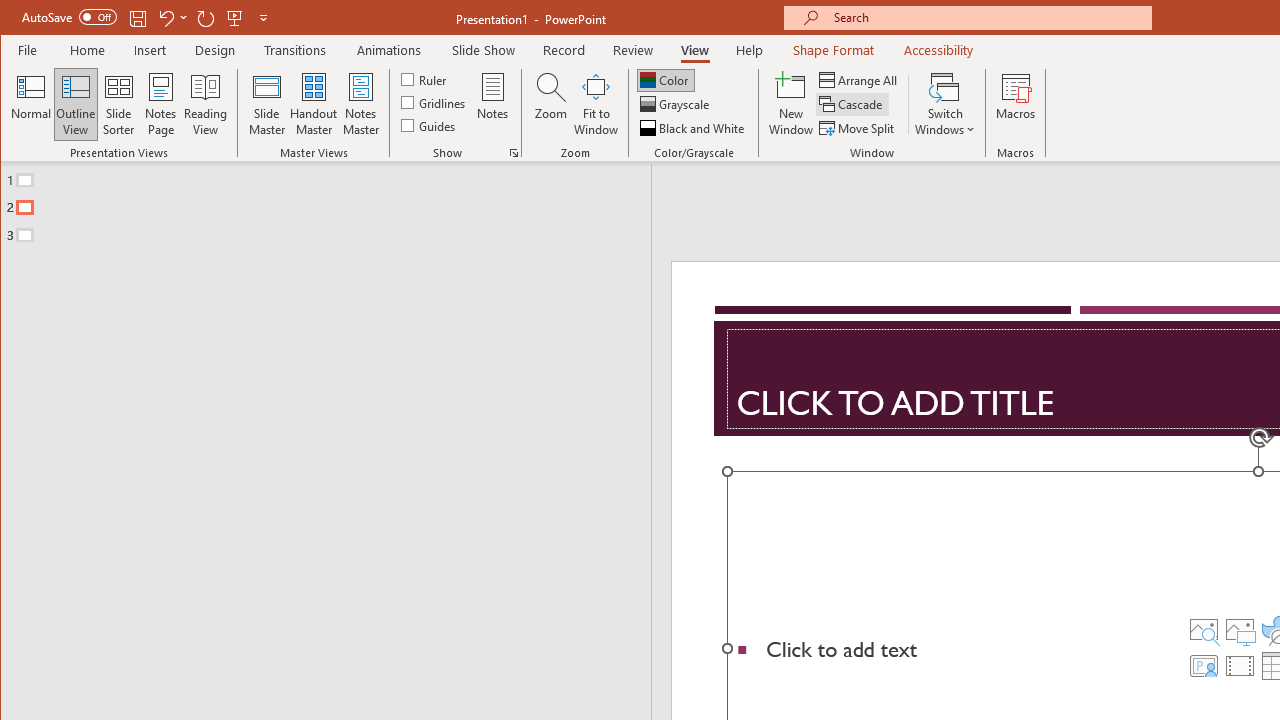  What do you see at coordinates (550, 104) in the screenshot?
I see `Zoom...` at bounding box center [550, 104].